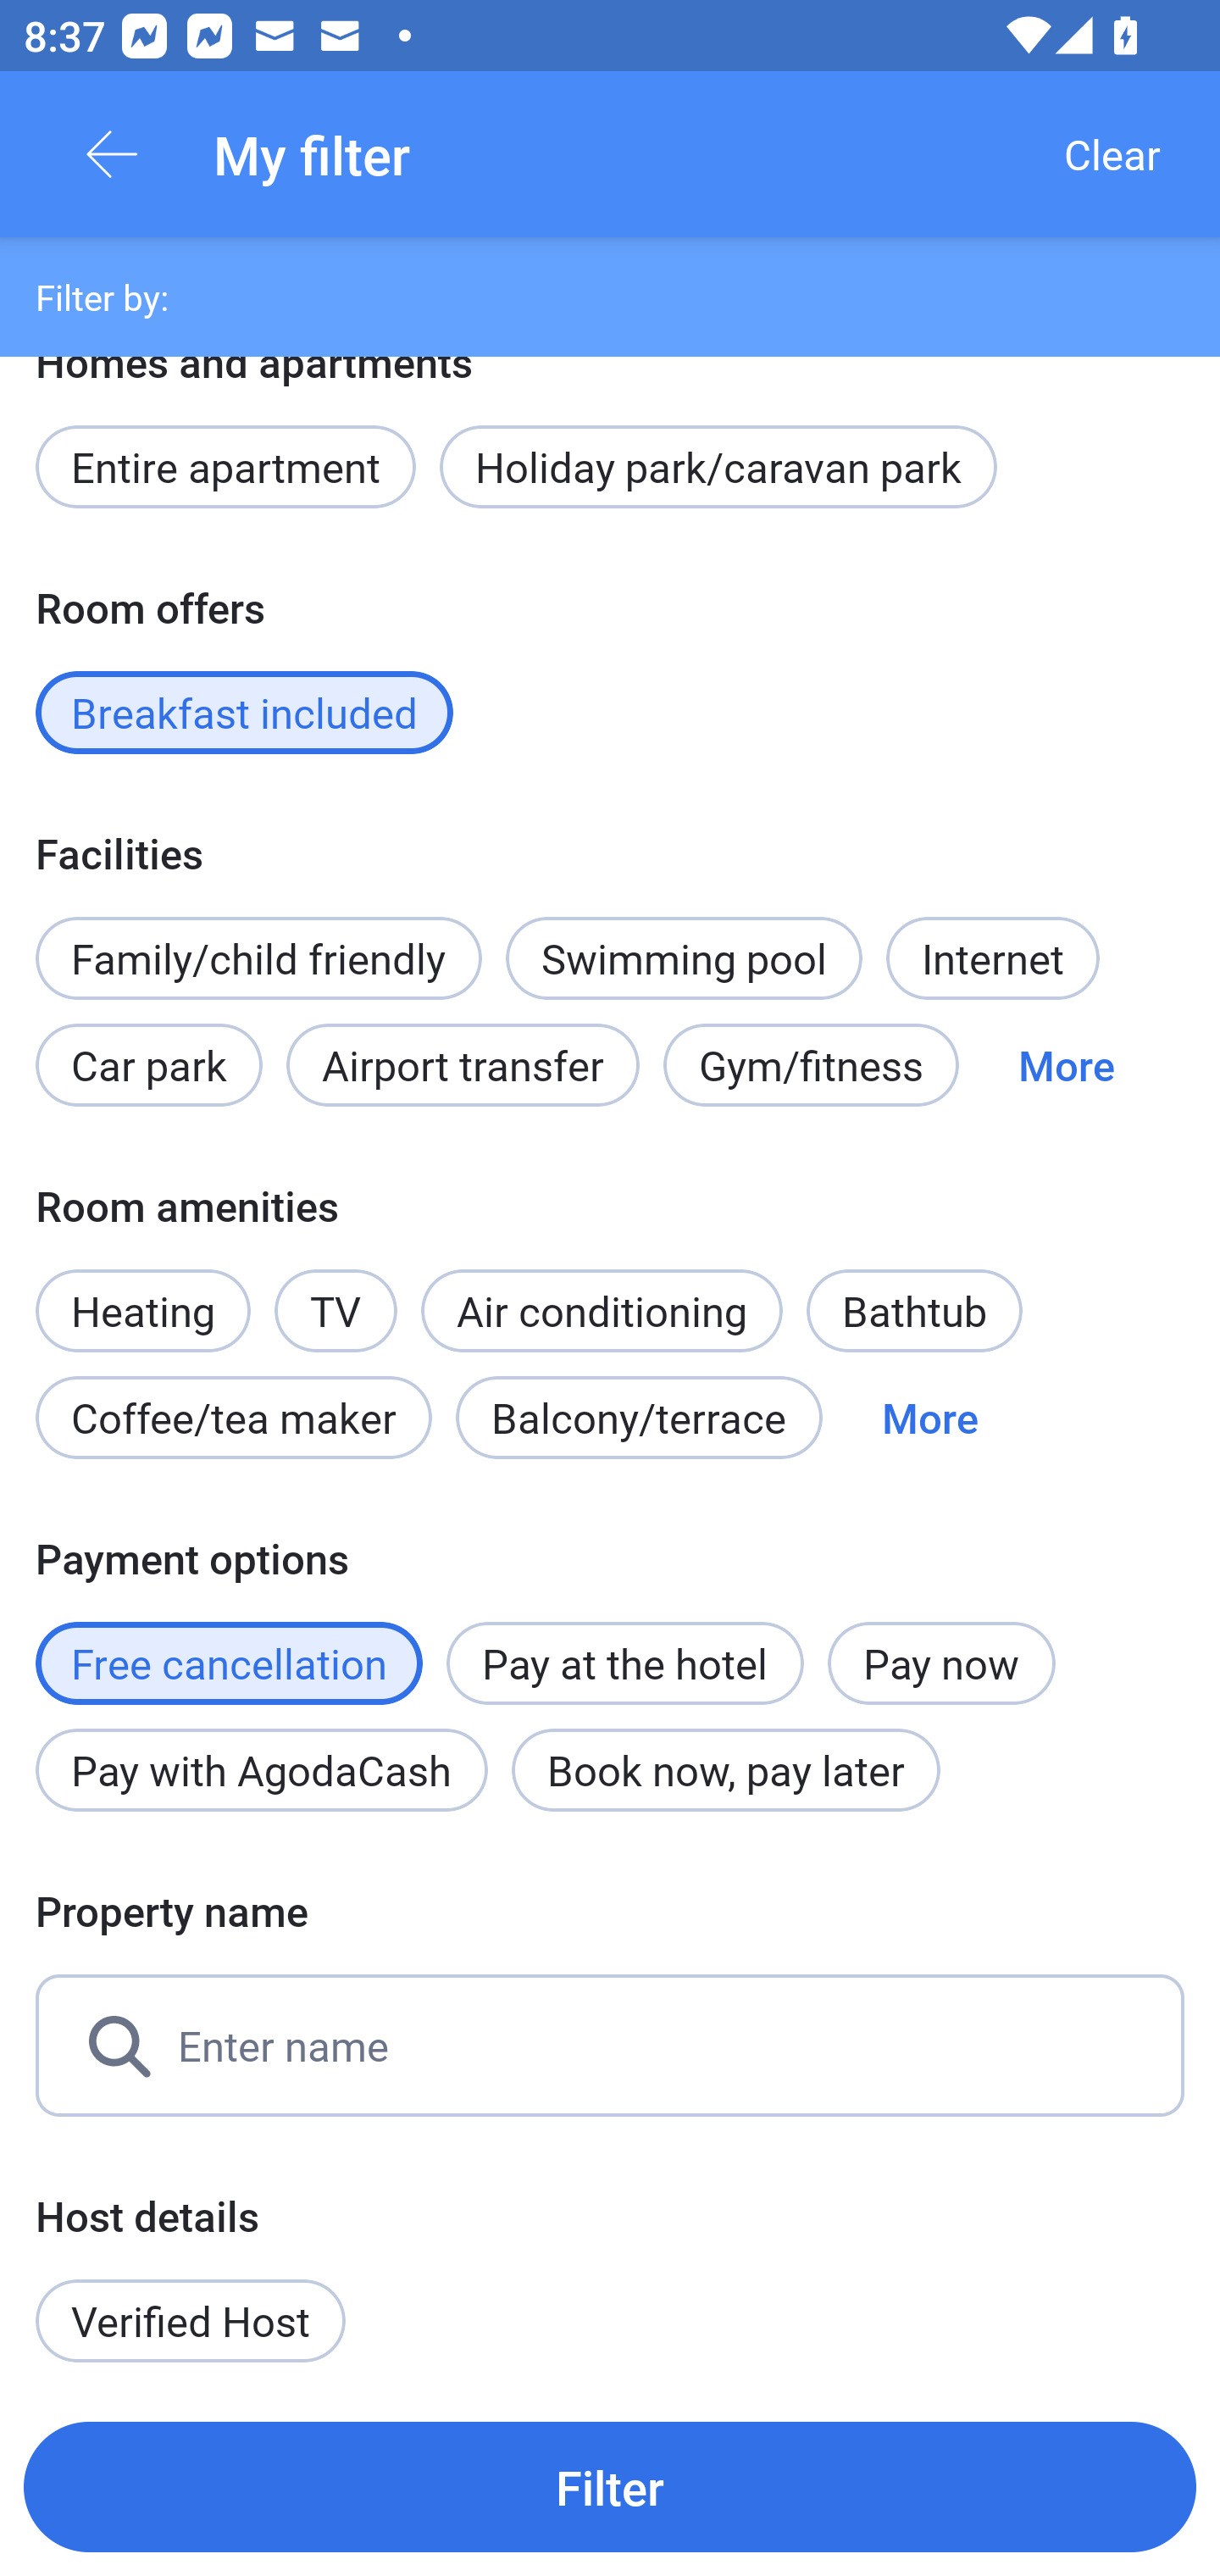 The width and height of the screenshot is (1220, 2576). What do you see at coordinates (992, 958) in the screenshot?
I see `Internet` at bounding box center [992, 958].